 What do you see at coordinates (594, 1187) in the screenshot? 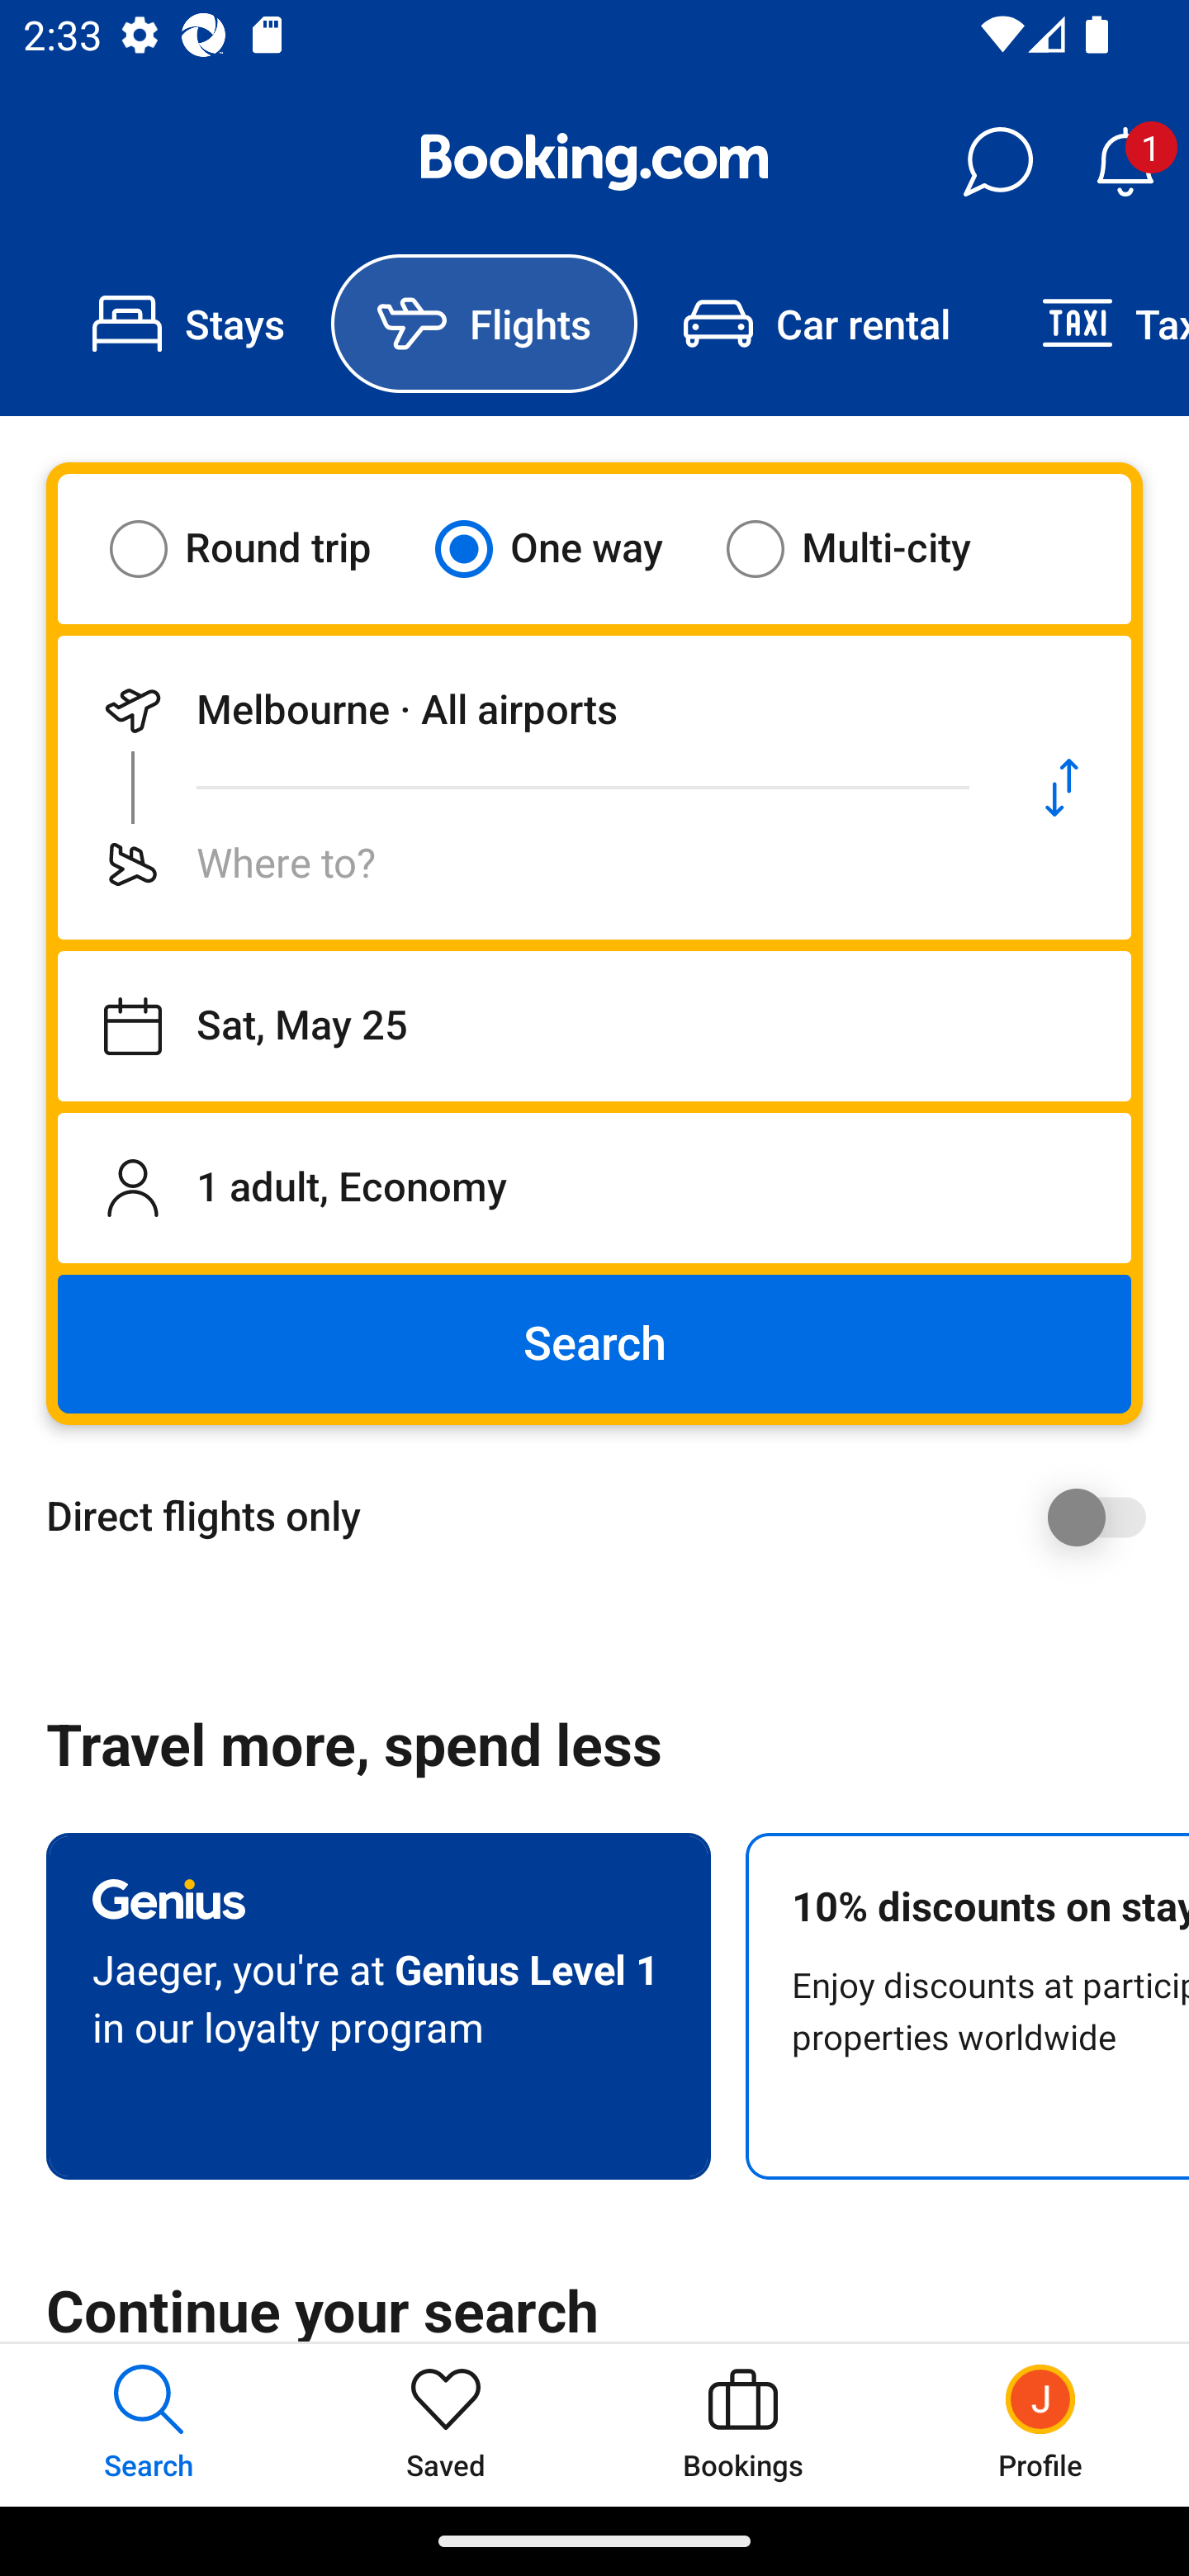
I see `1 adult, Economy` at bounding box center [594, 1187].